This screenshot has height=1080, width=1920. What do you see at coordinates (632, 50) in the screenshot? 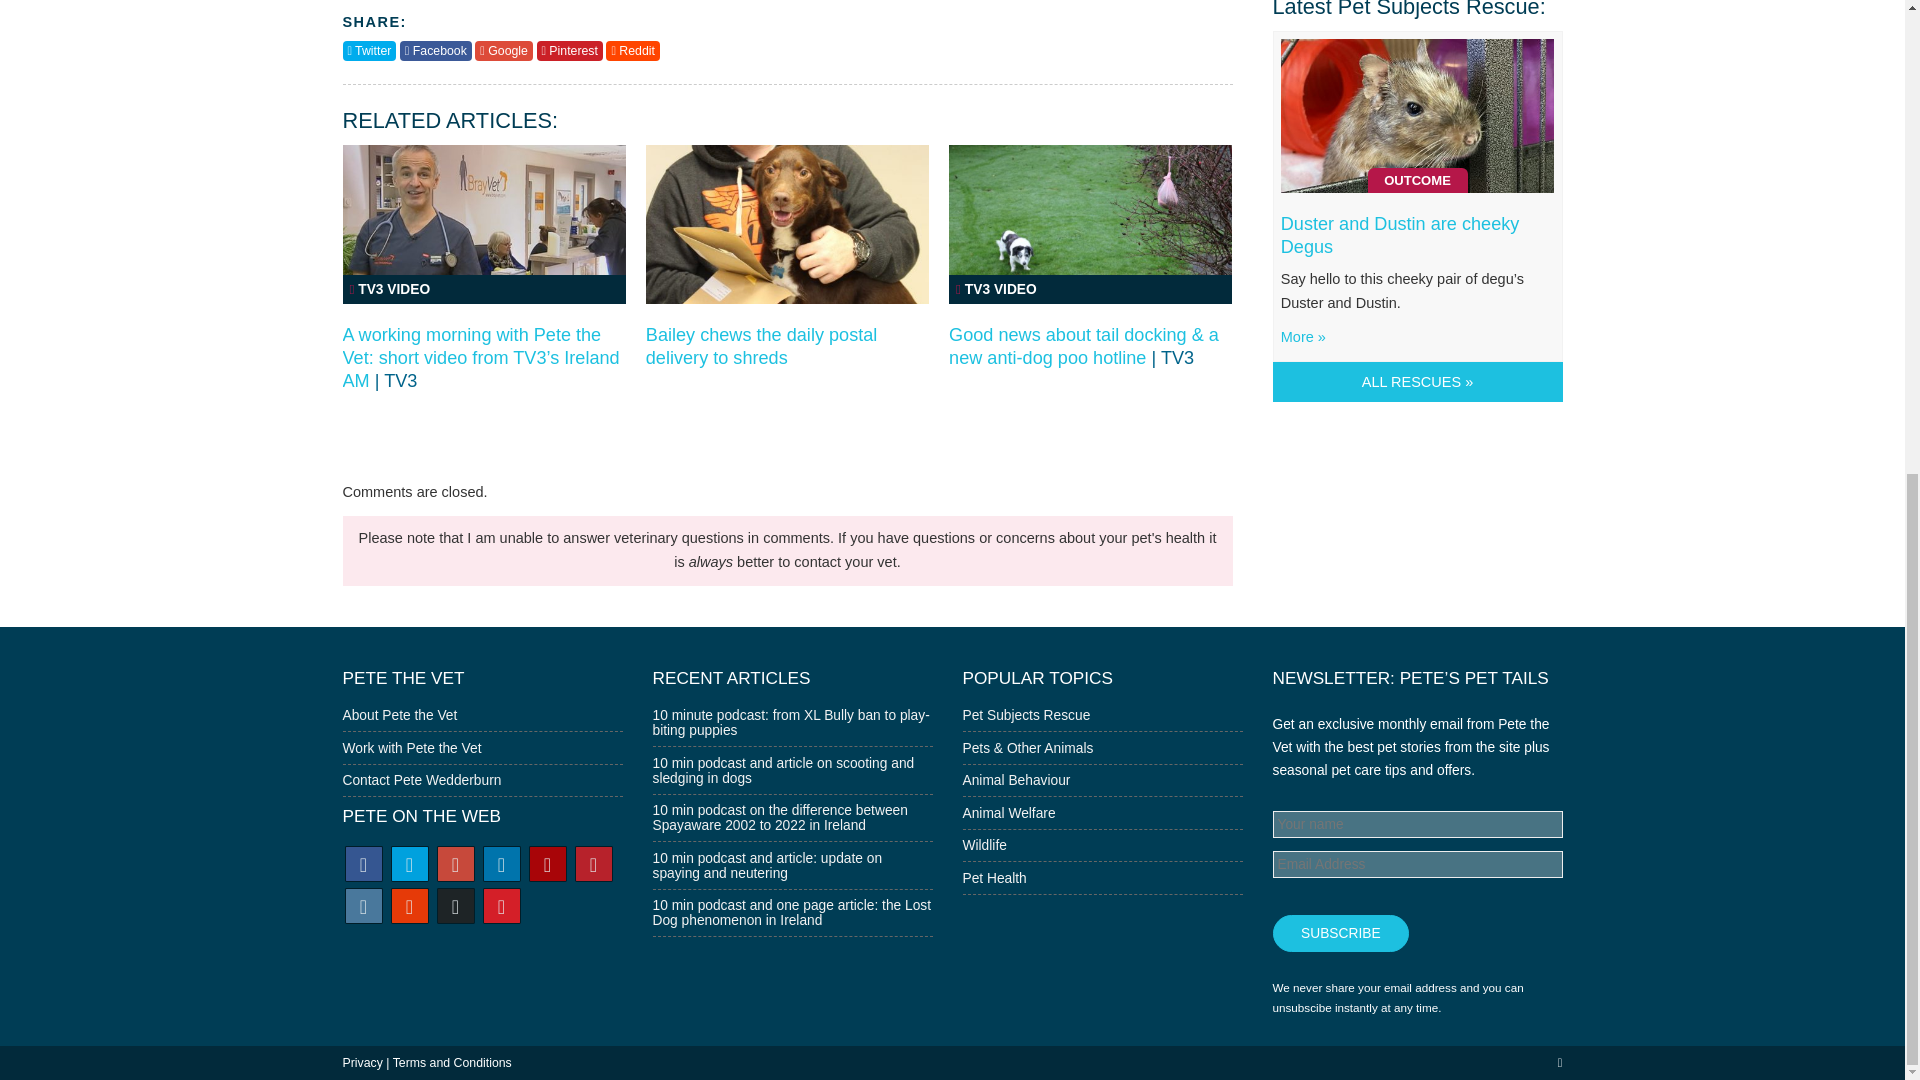
I see `Reddit` at bounding box center [632, 50].